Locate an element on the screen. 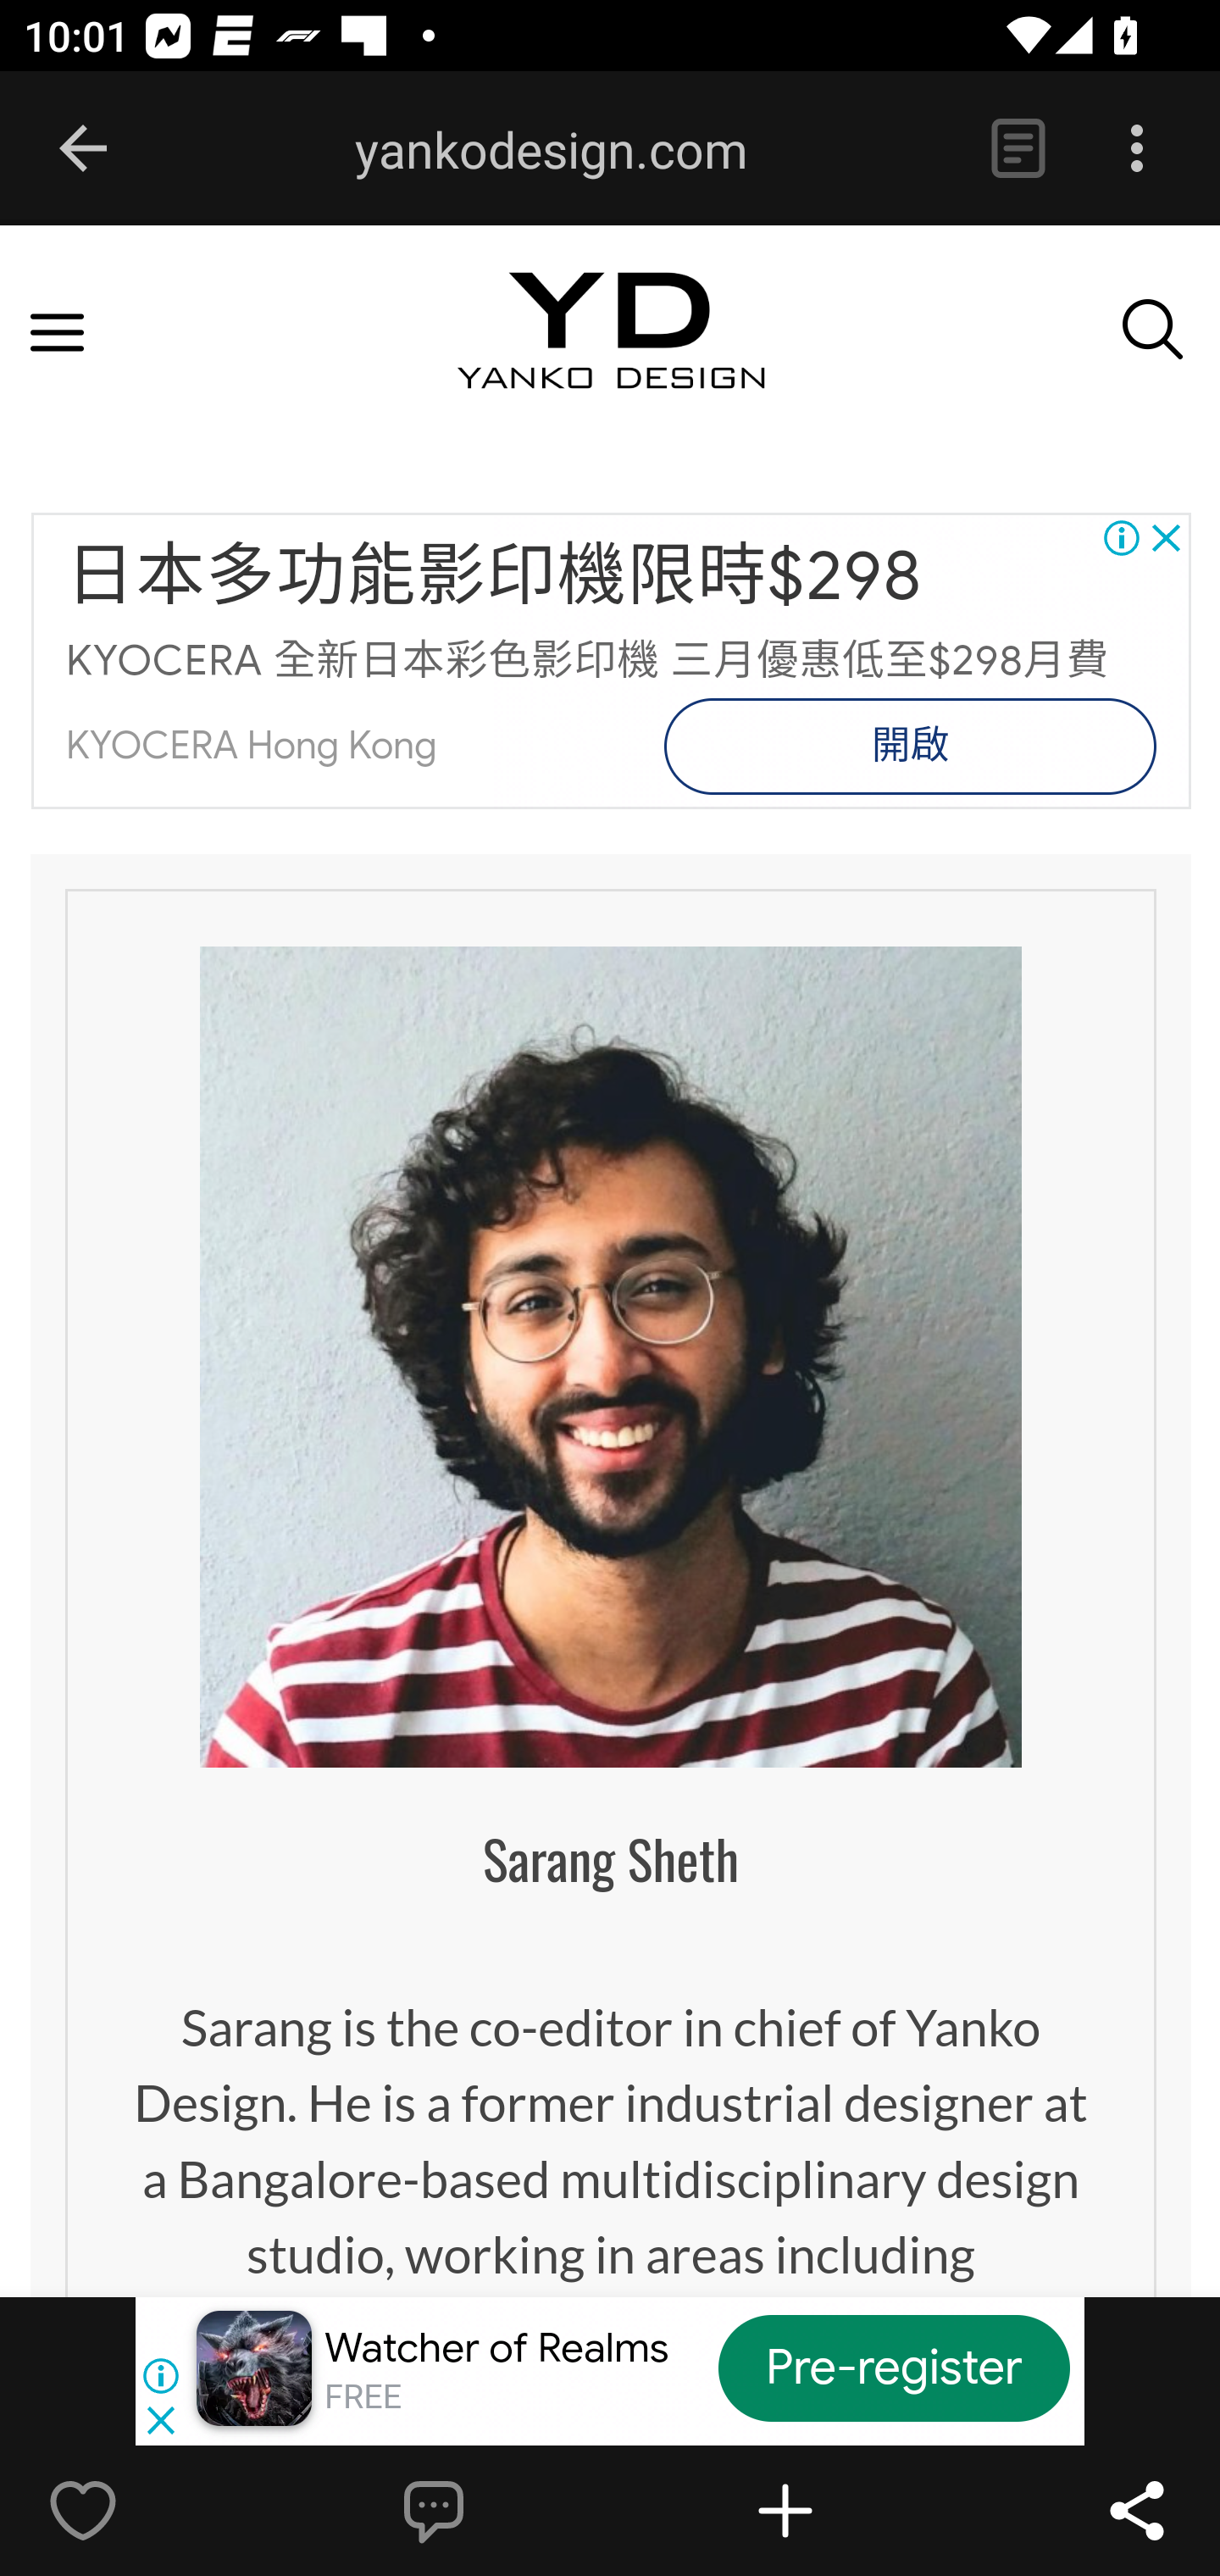  Pre-register is located at coordinates (895, 2368).